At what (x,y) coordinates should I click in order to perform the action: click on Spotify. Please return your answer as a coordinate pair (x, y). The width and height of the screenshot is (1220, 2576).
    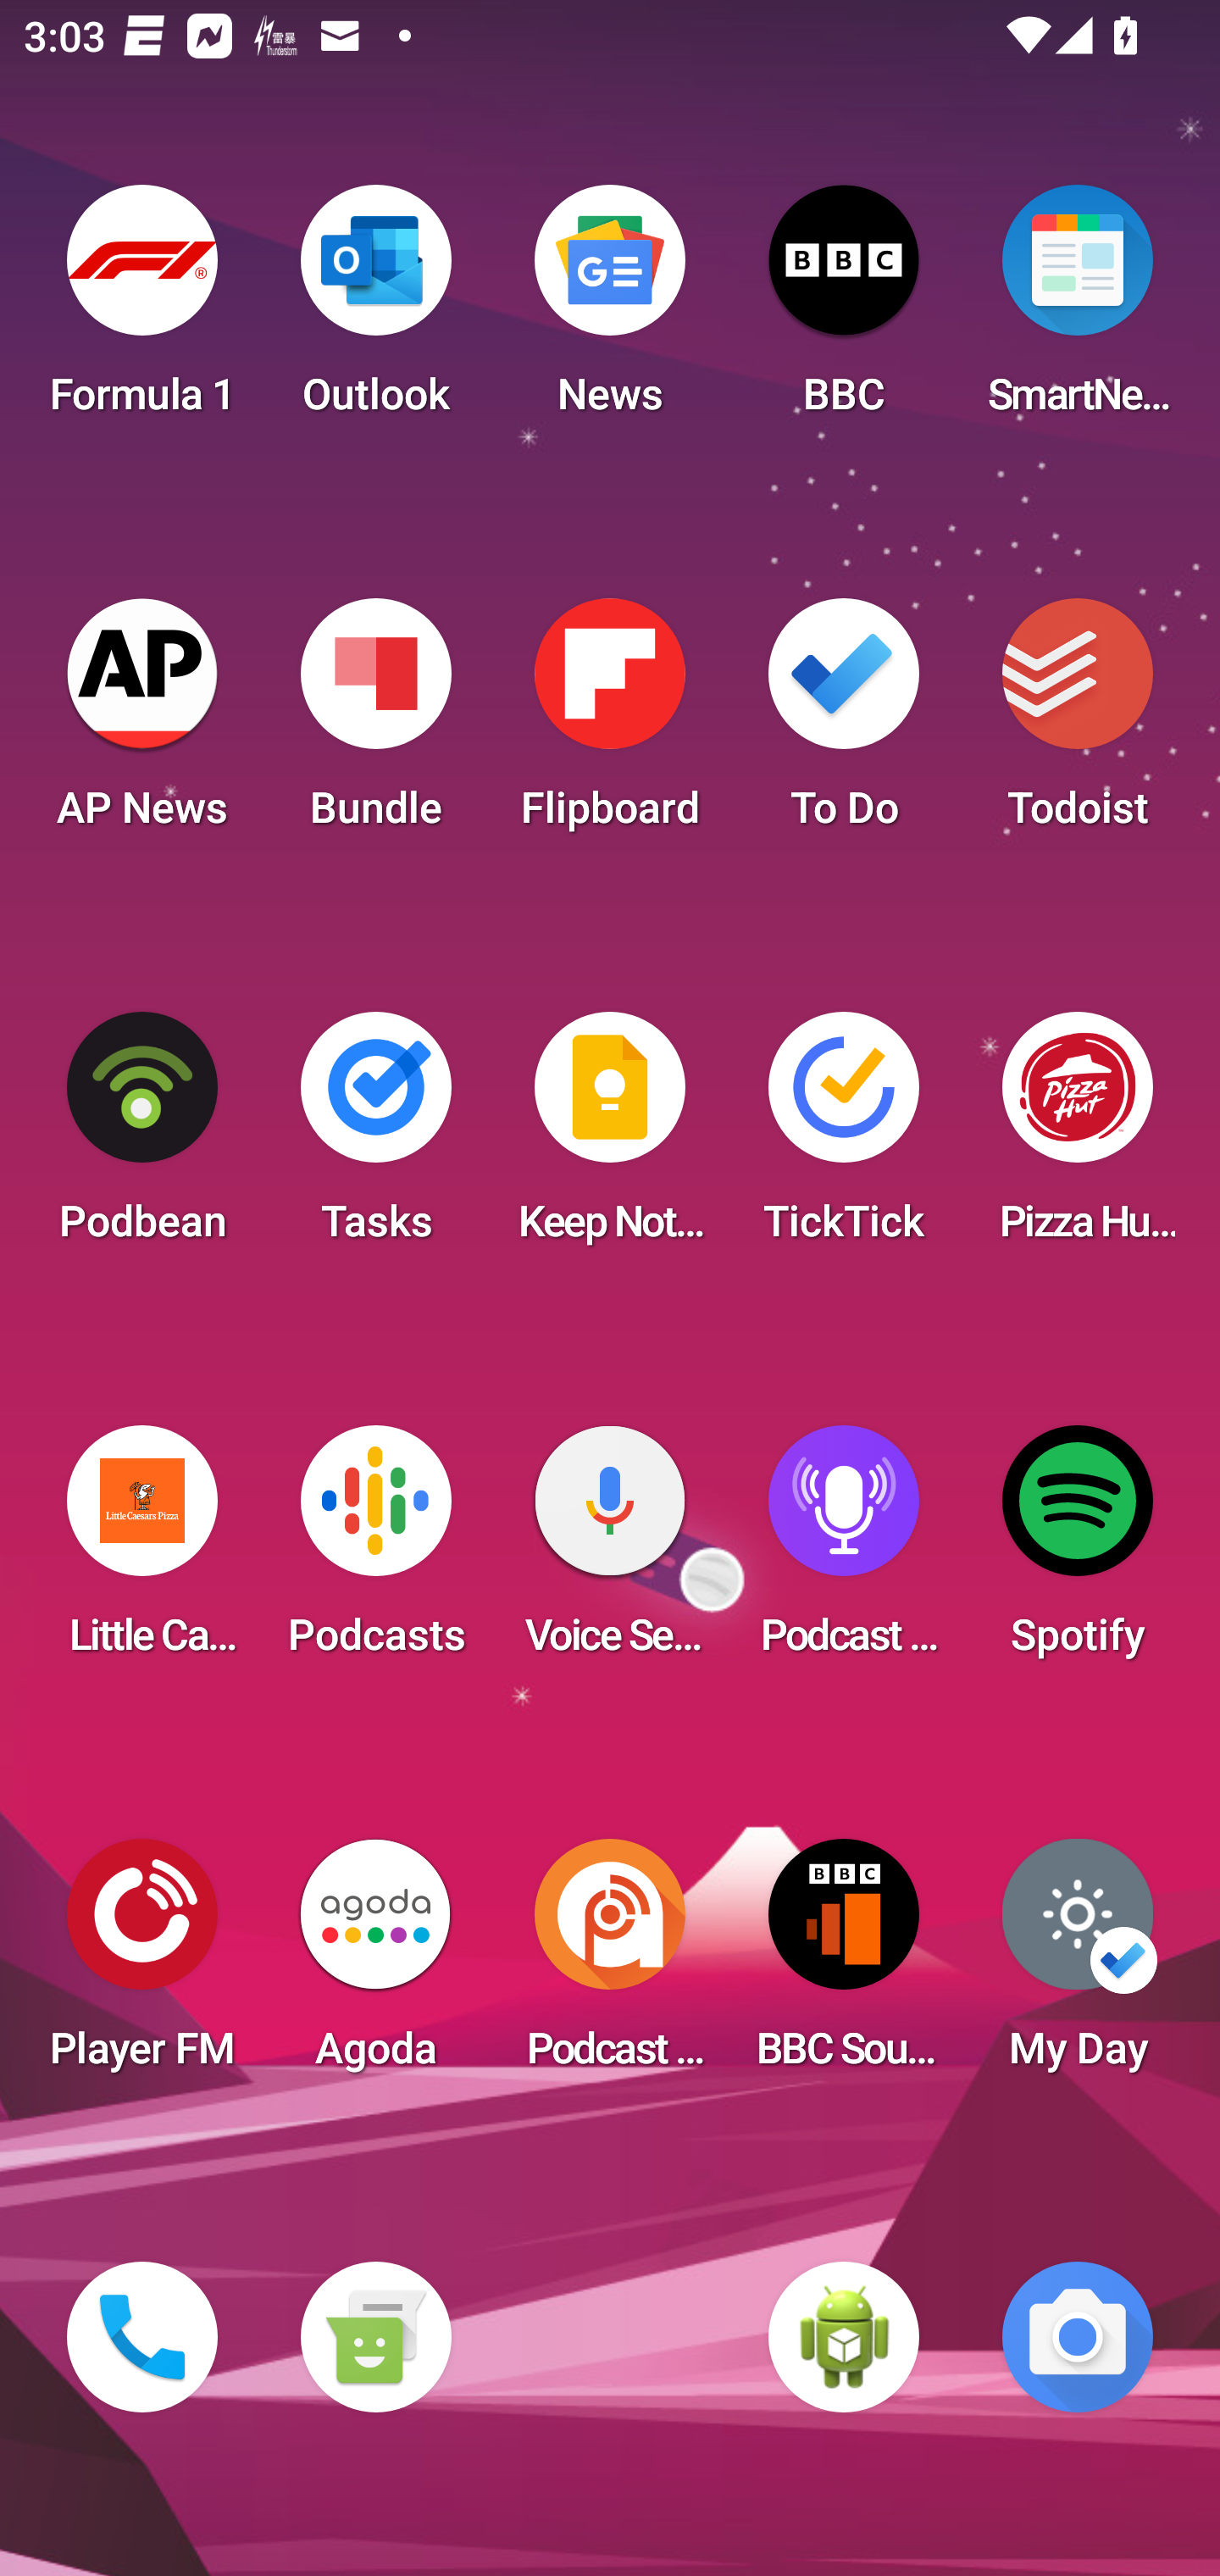
    Looking at the image, I should click on (1078, 1551).